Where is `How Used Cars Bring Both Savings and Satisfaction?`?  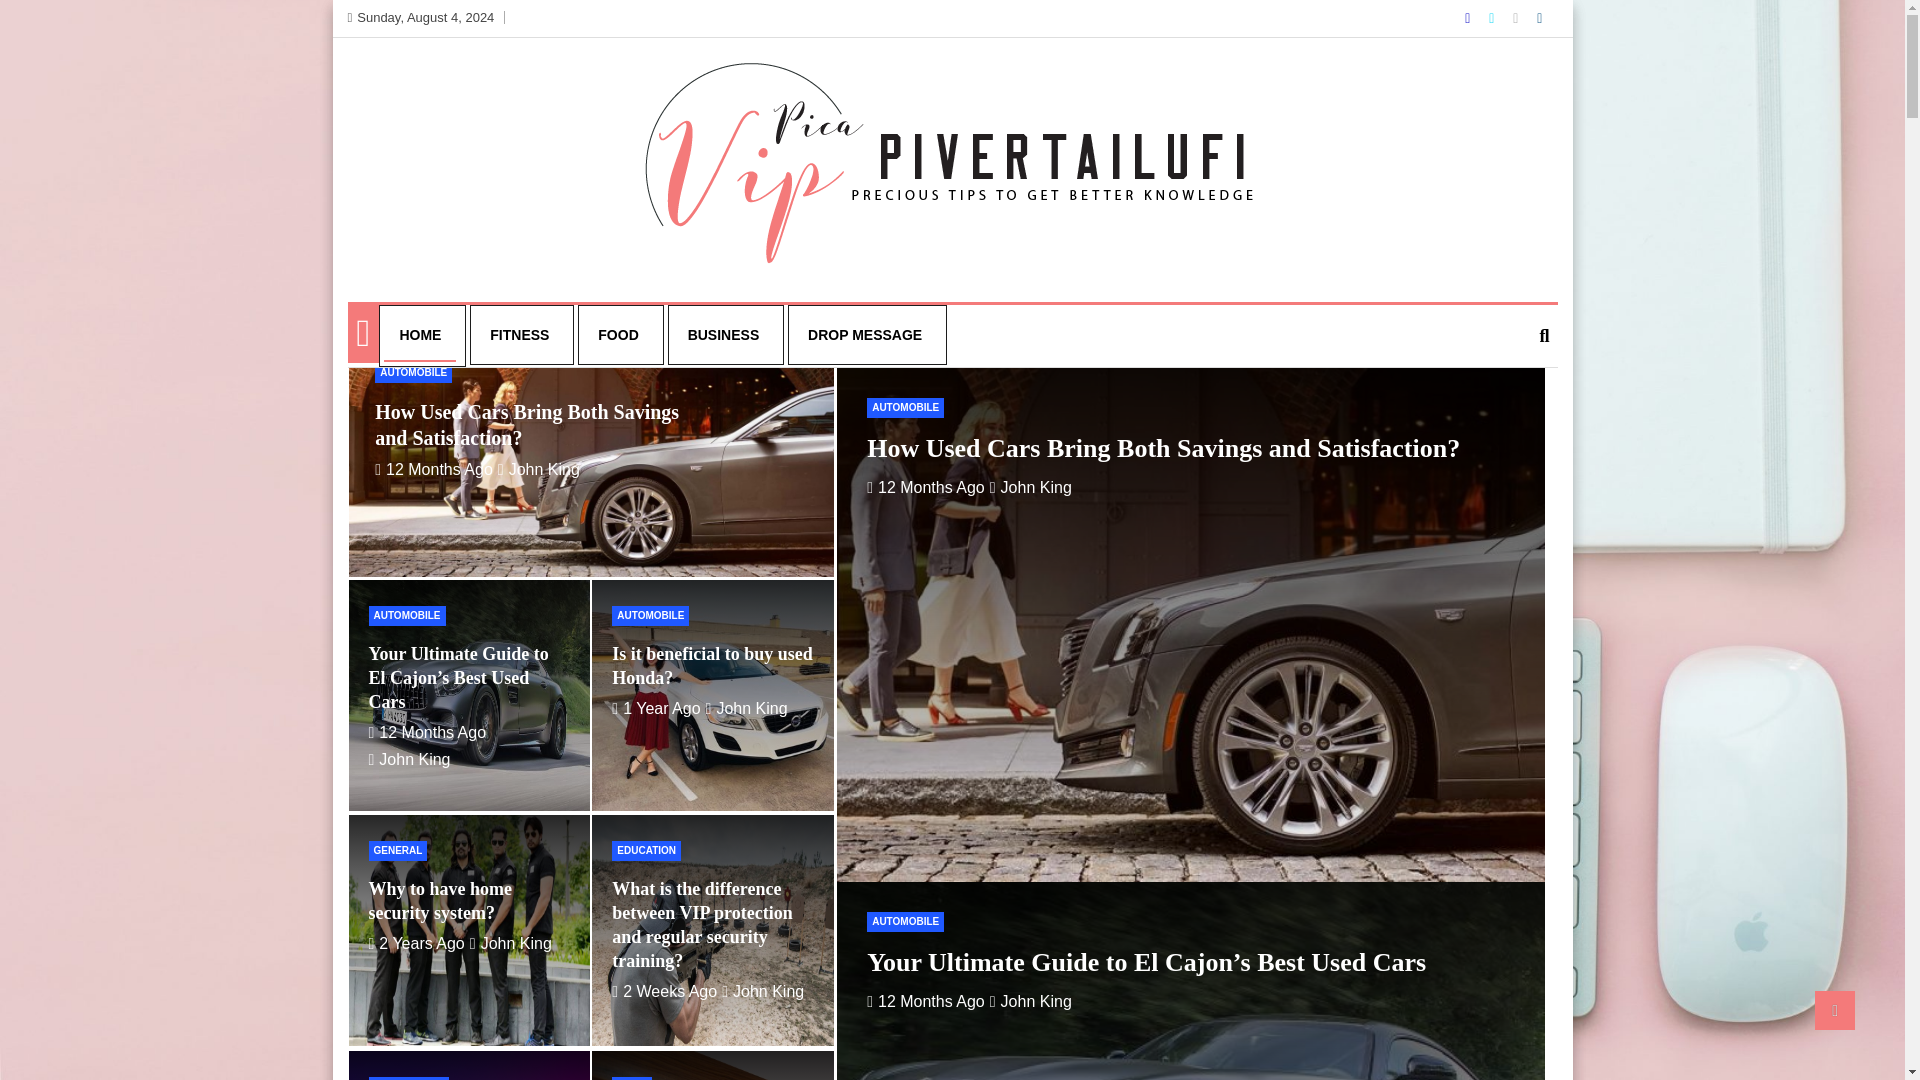 How Used Cars Bring Both Savings and Satisfaction? is located at coordinates (926, 487).